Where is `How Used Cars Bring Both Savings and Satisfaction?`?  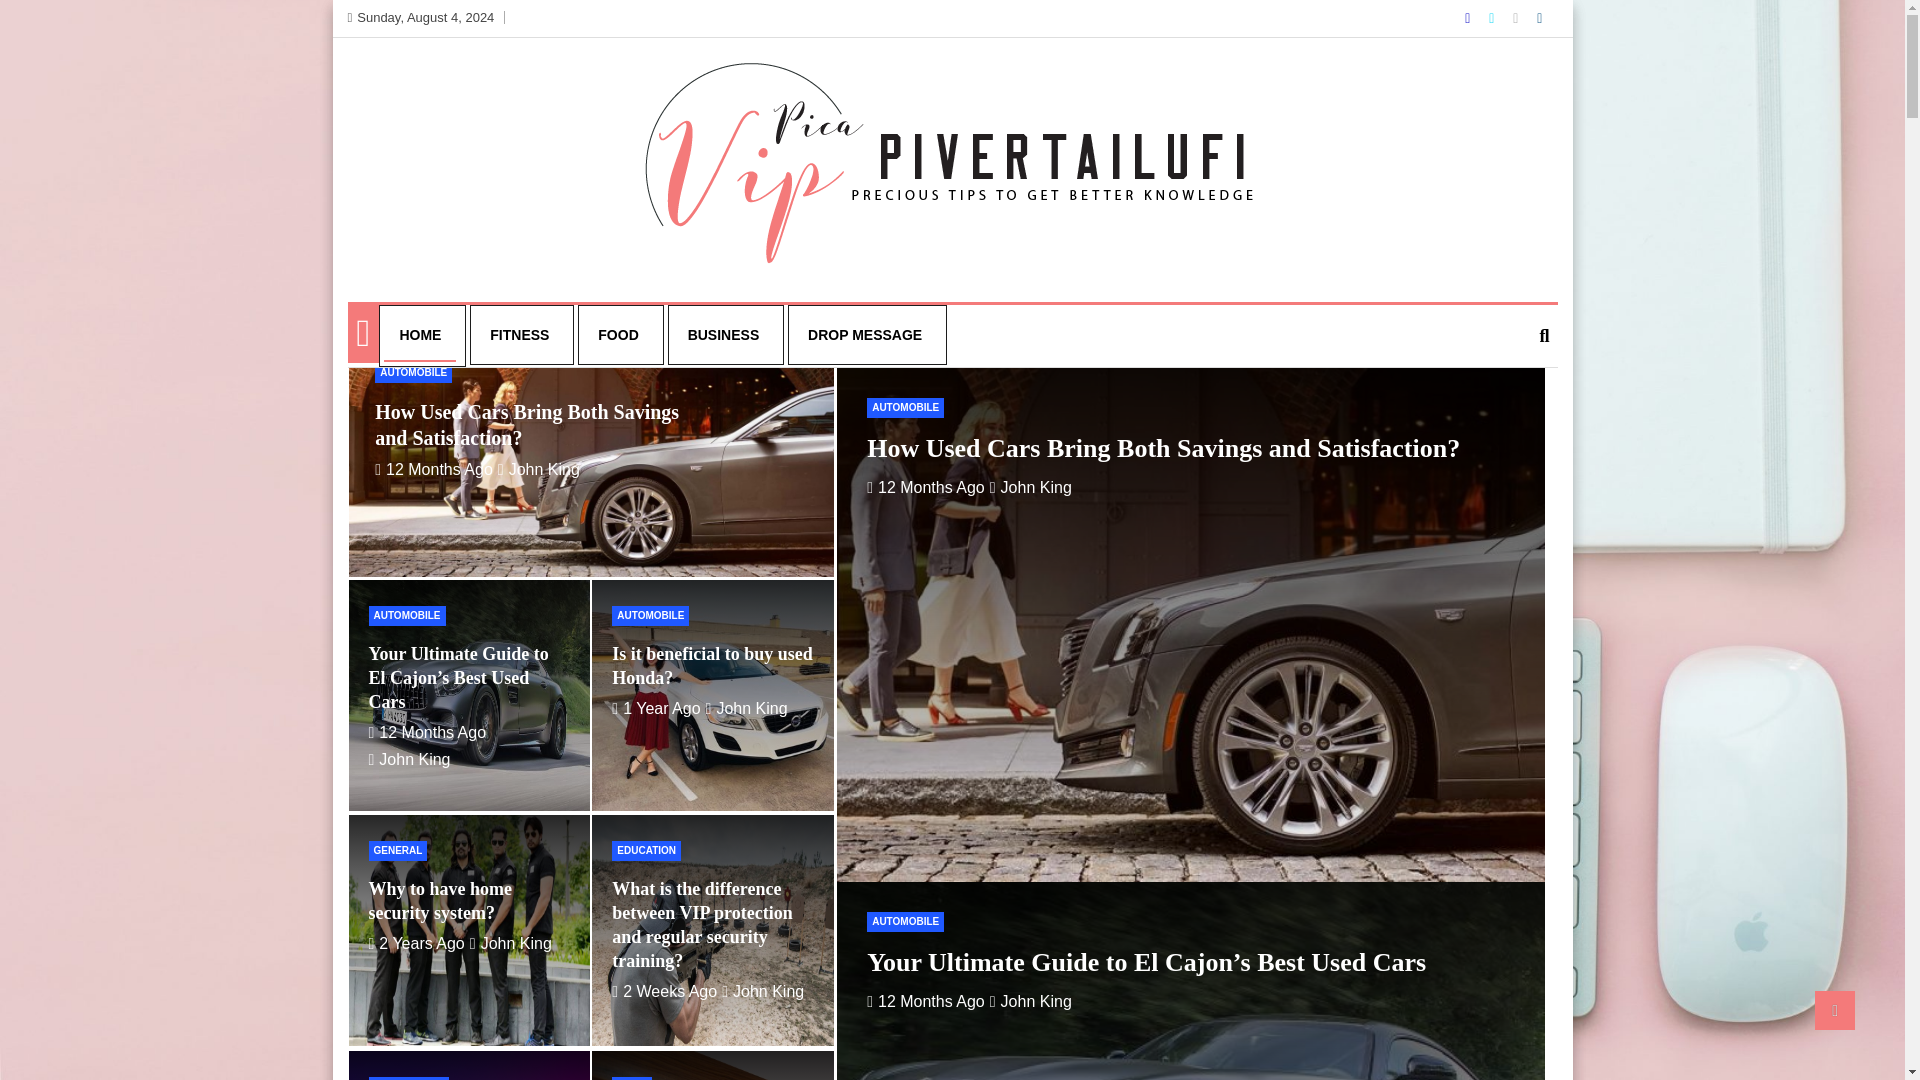 How Used Cars Bring Both Savings and Satisfaction? is located at coordinates (926, 487).